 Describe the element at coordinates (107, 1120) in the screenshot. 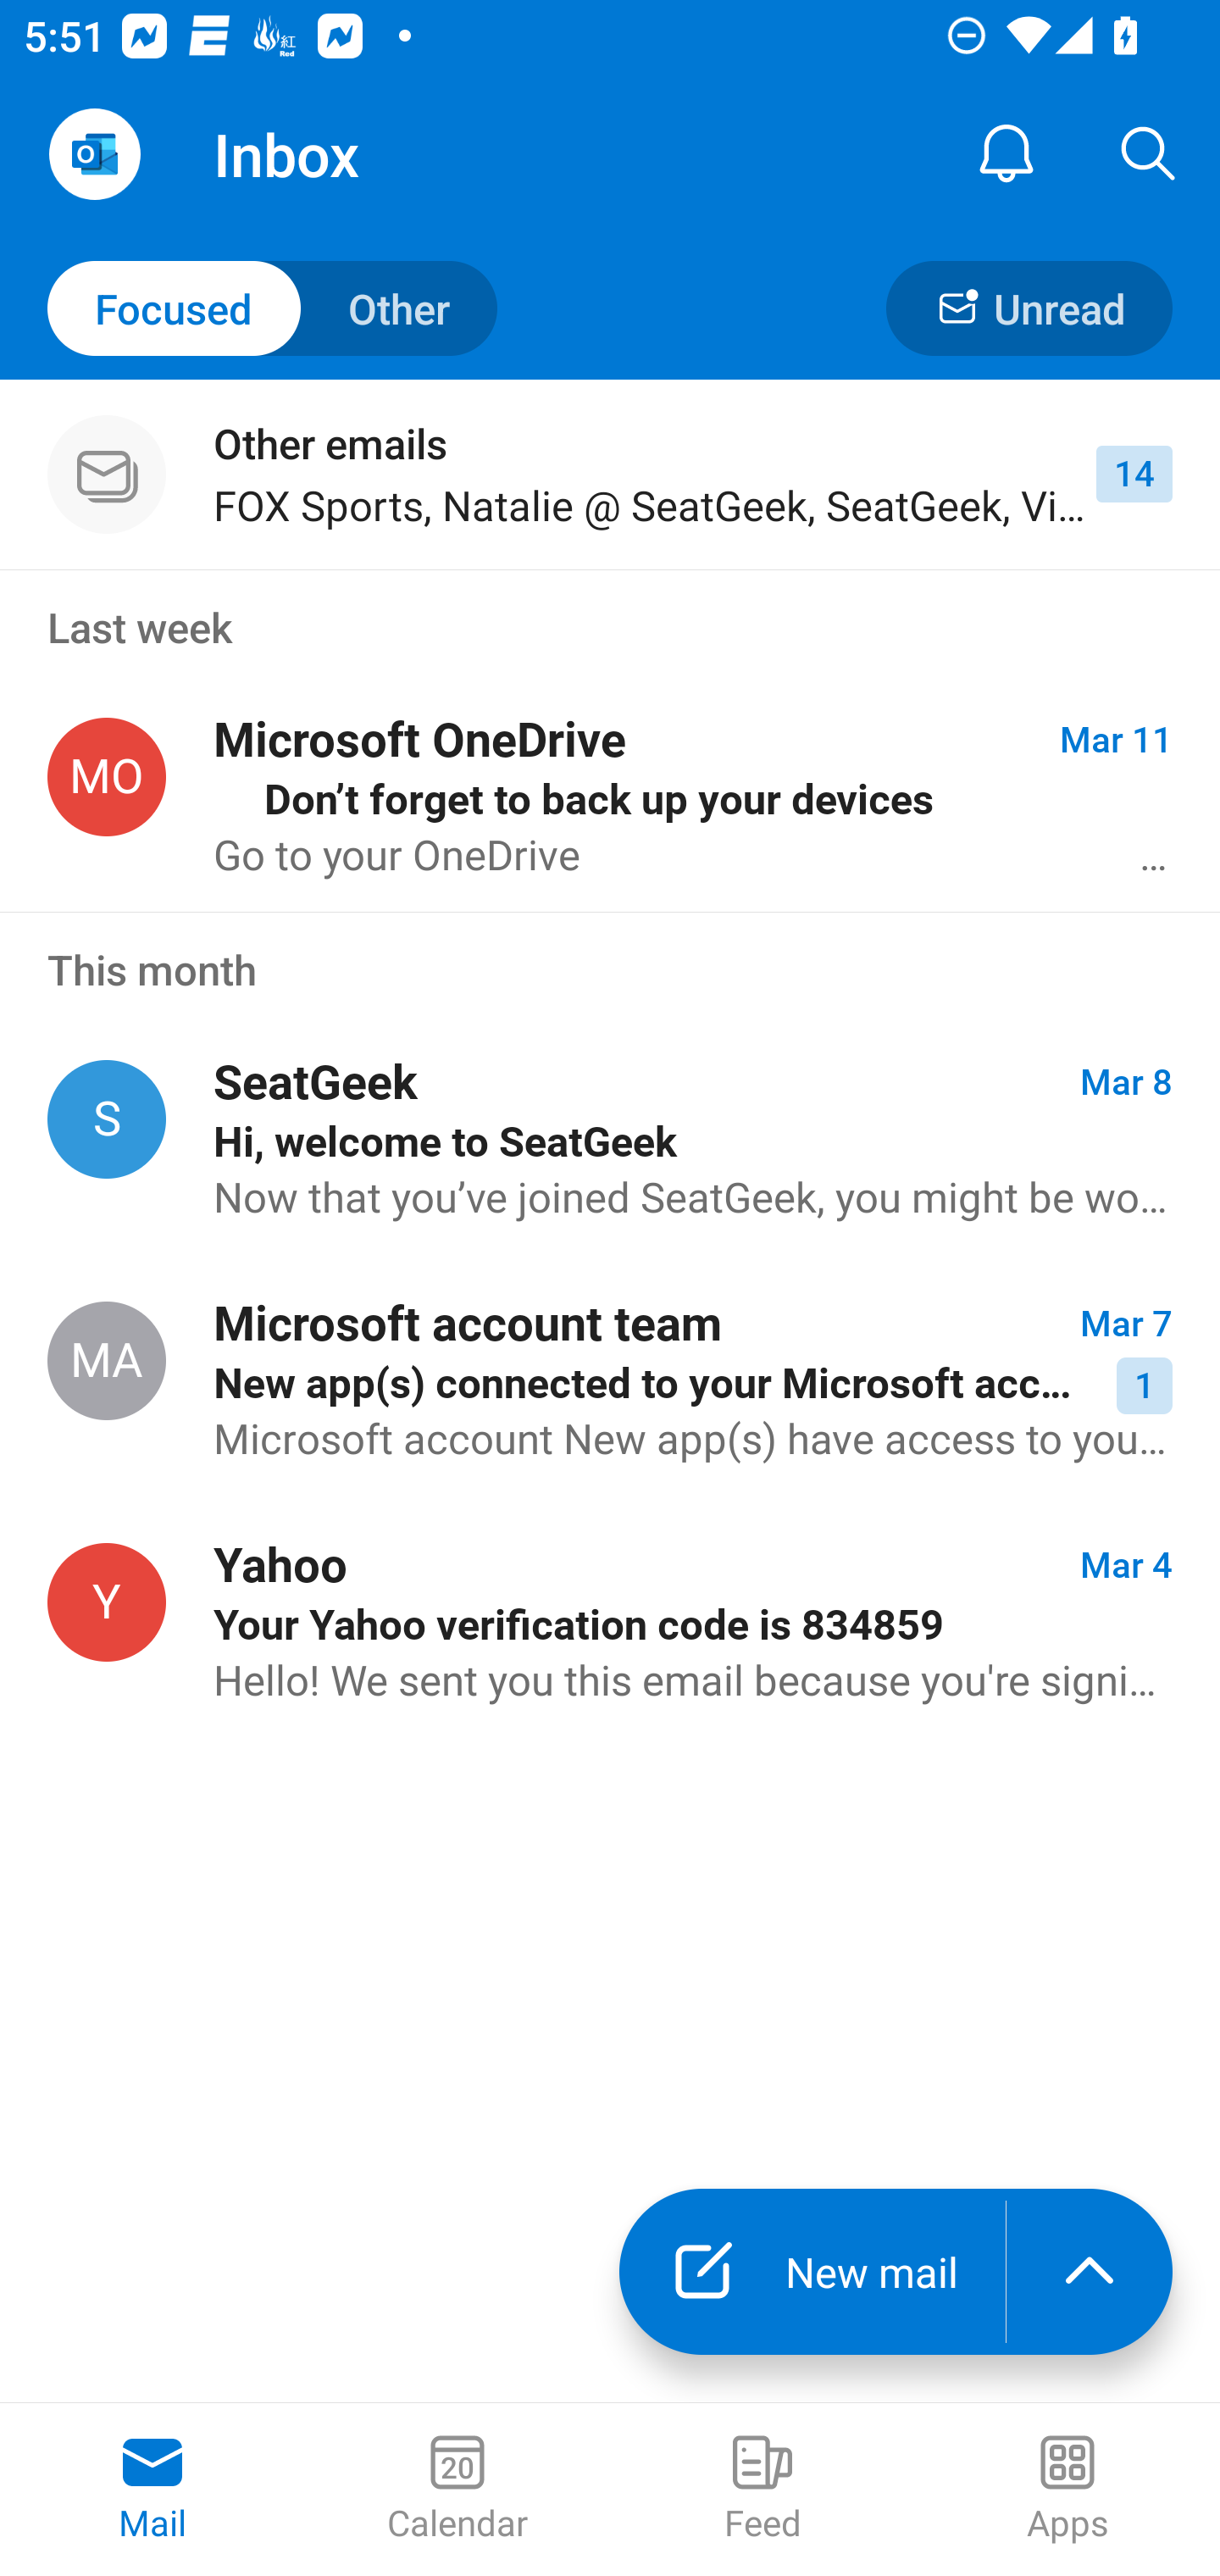

I see `SeatGeek, events@seatgeek.com` at that location.